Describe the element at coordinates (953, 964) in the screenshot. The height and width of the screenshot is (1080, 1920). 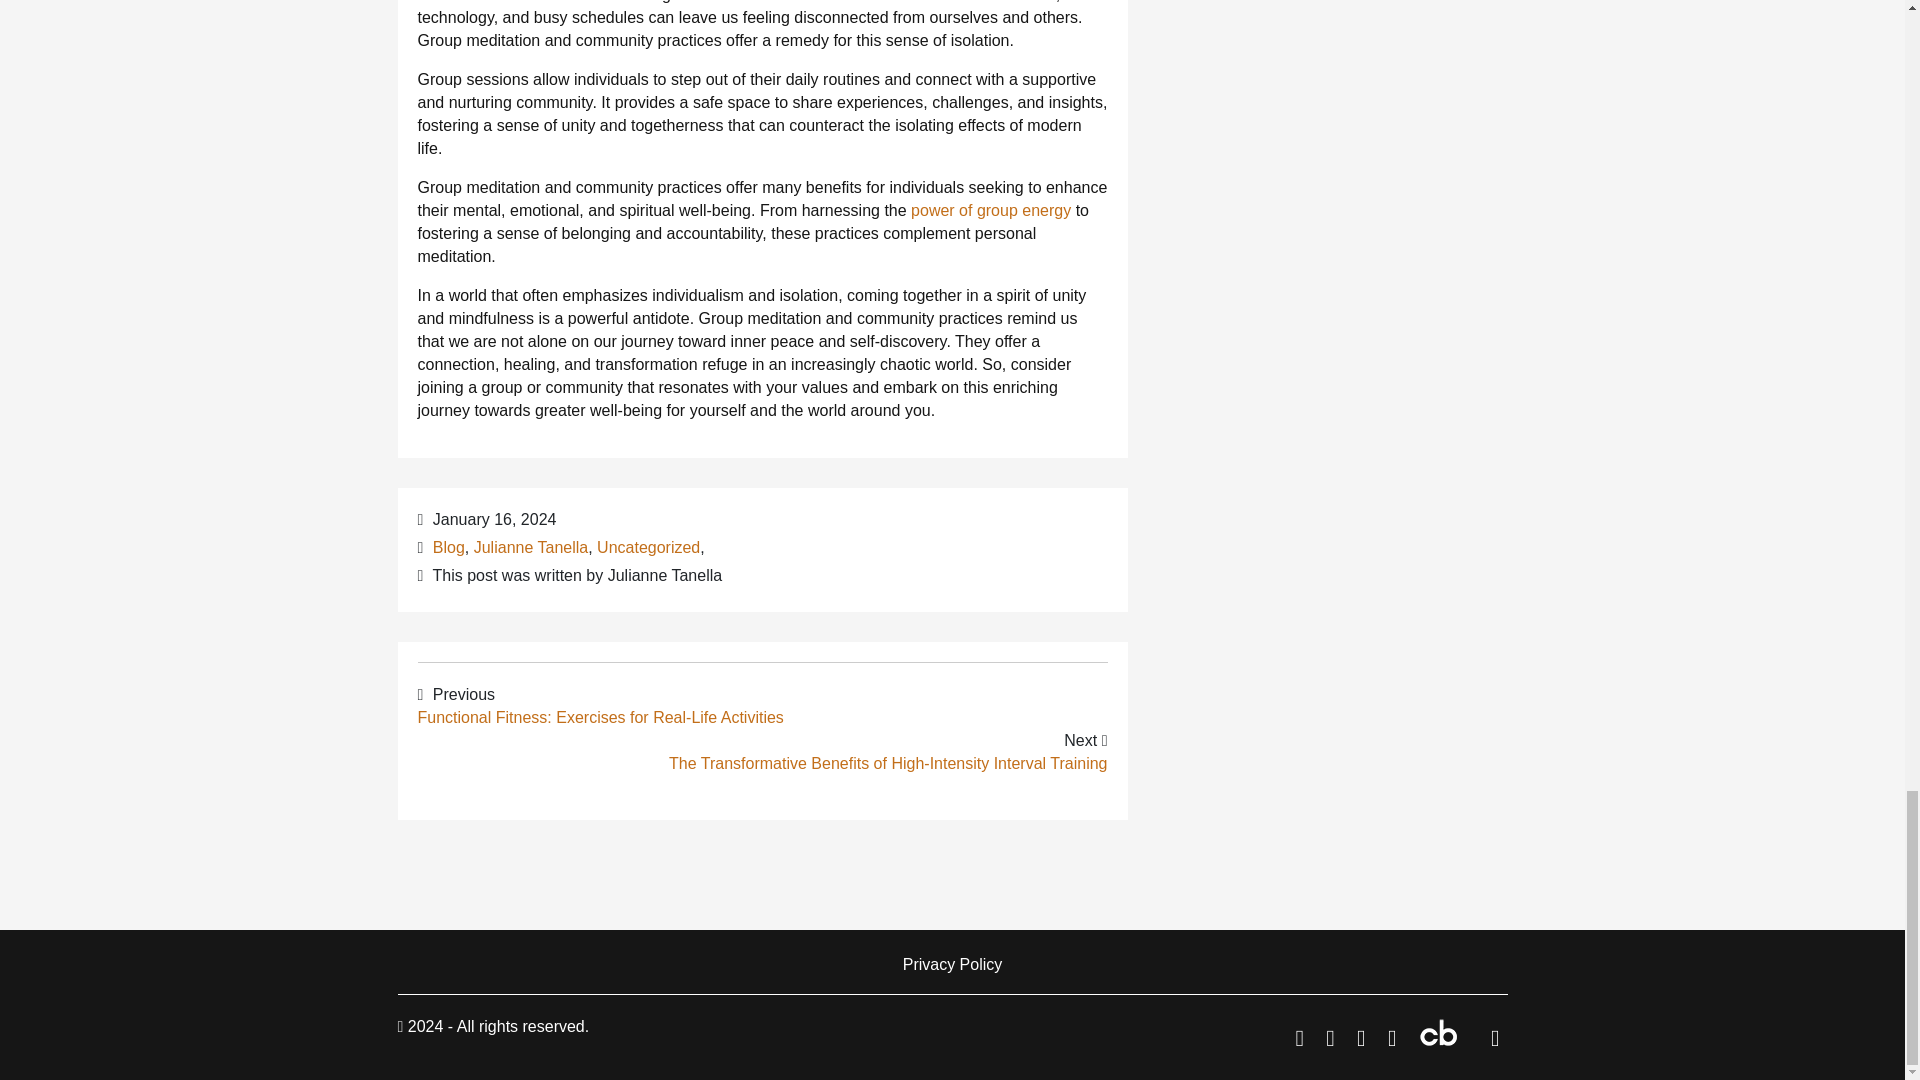
I see `Privacy Policy` at that location.